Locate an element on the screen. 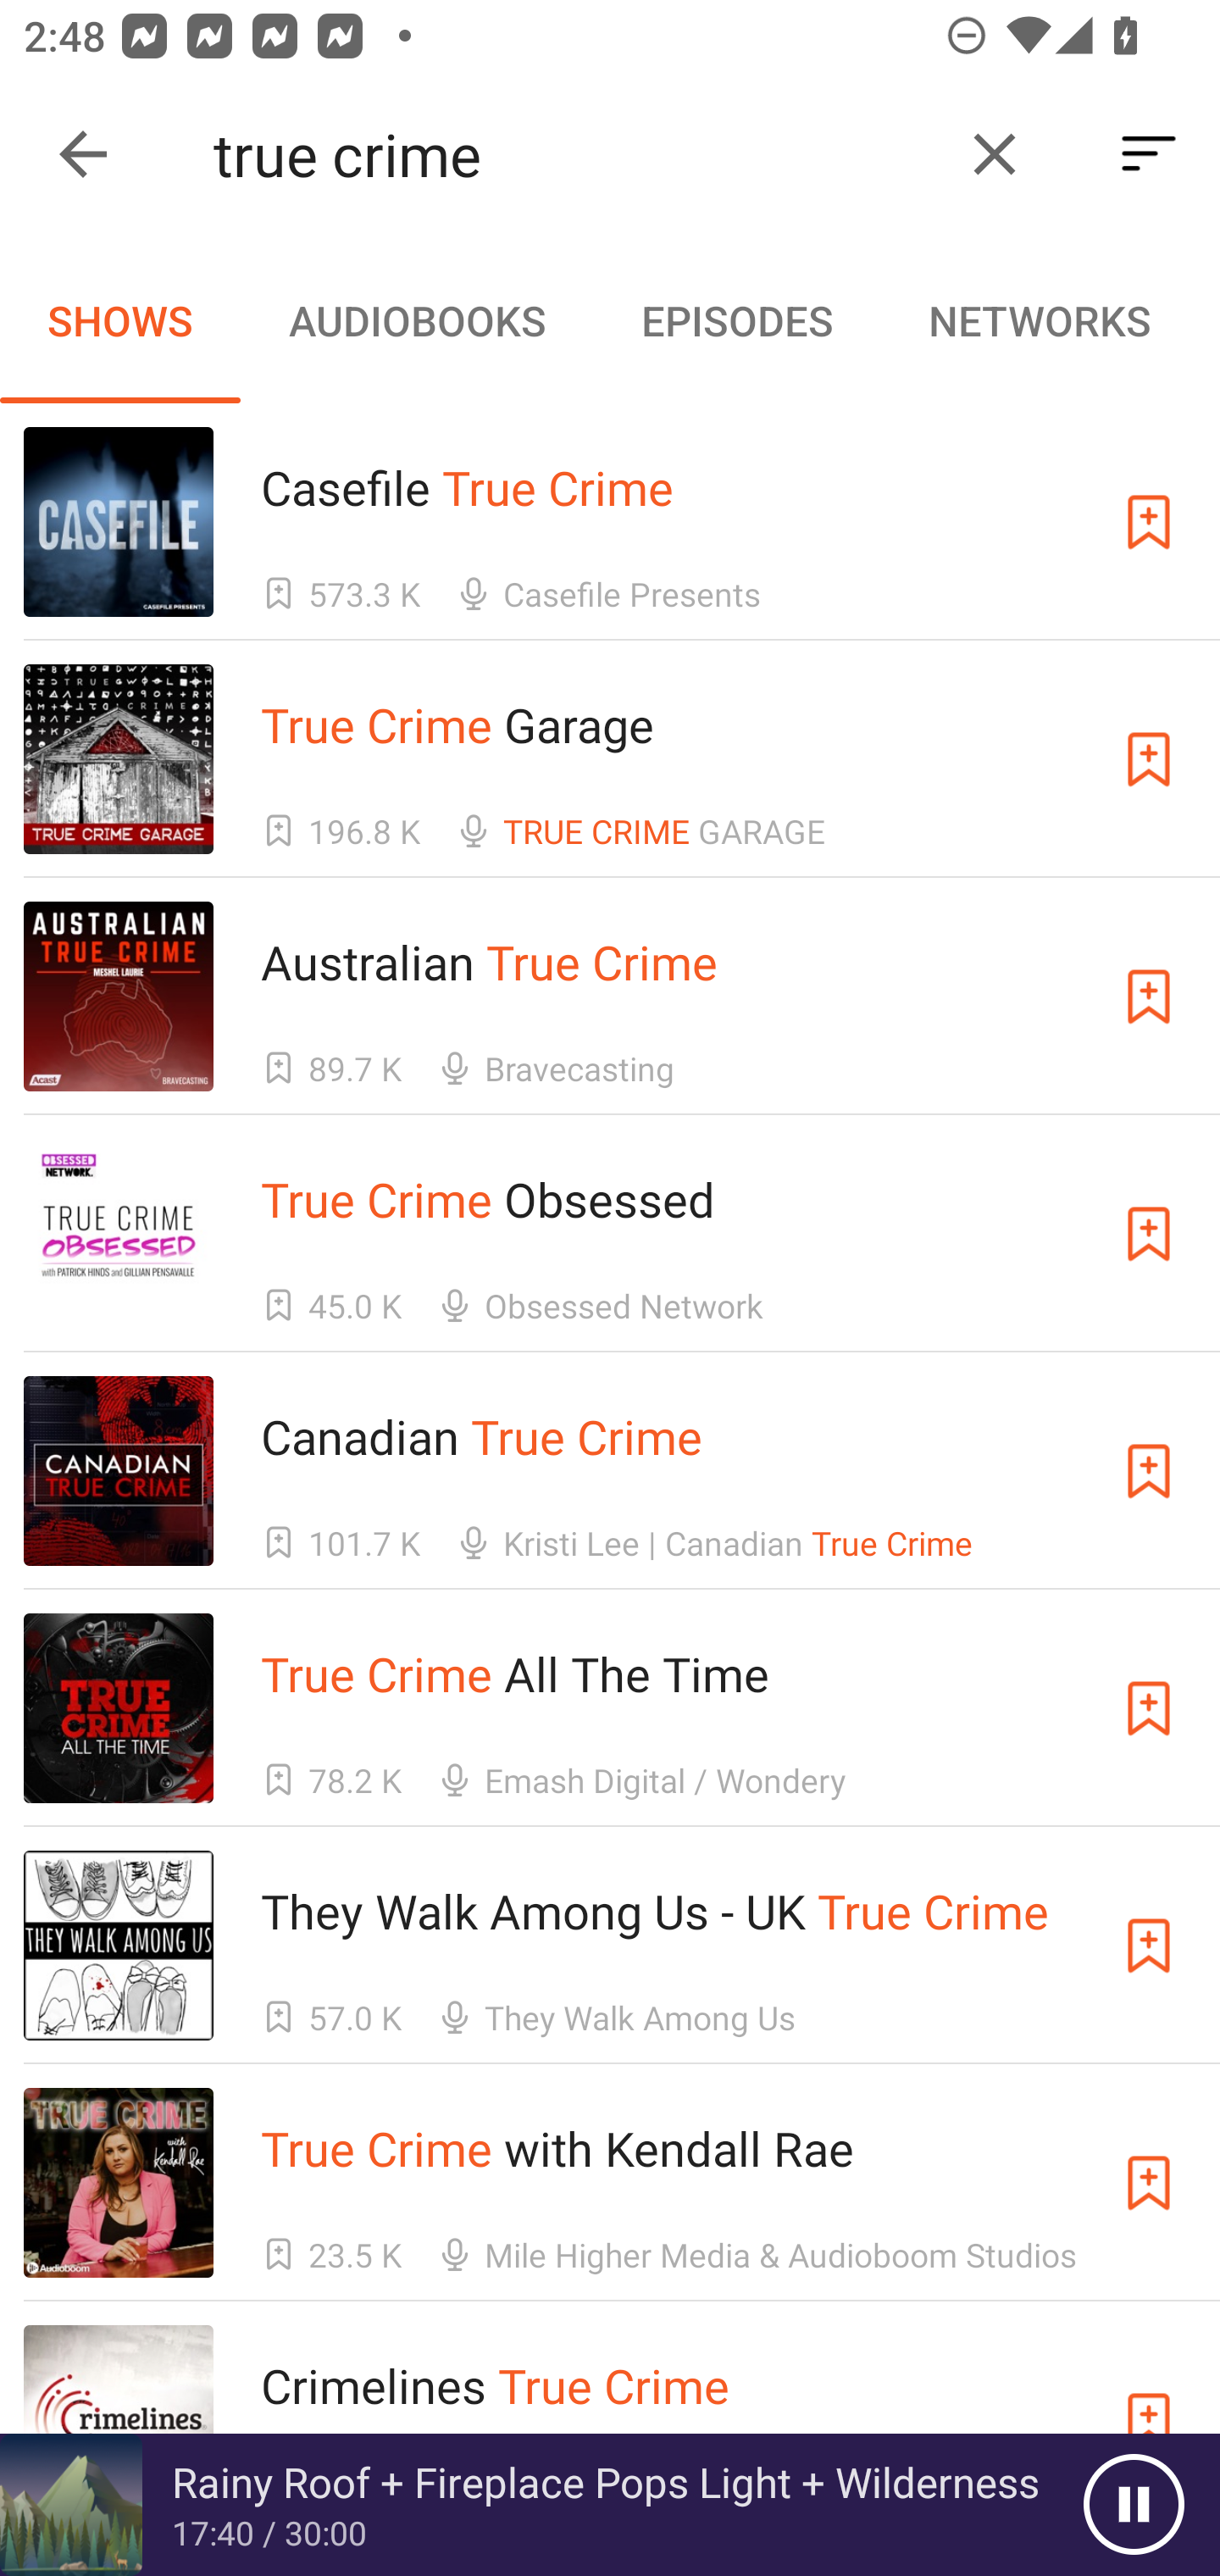  SHOWS is located at coordinates (120, 320).